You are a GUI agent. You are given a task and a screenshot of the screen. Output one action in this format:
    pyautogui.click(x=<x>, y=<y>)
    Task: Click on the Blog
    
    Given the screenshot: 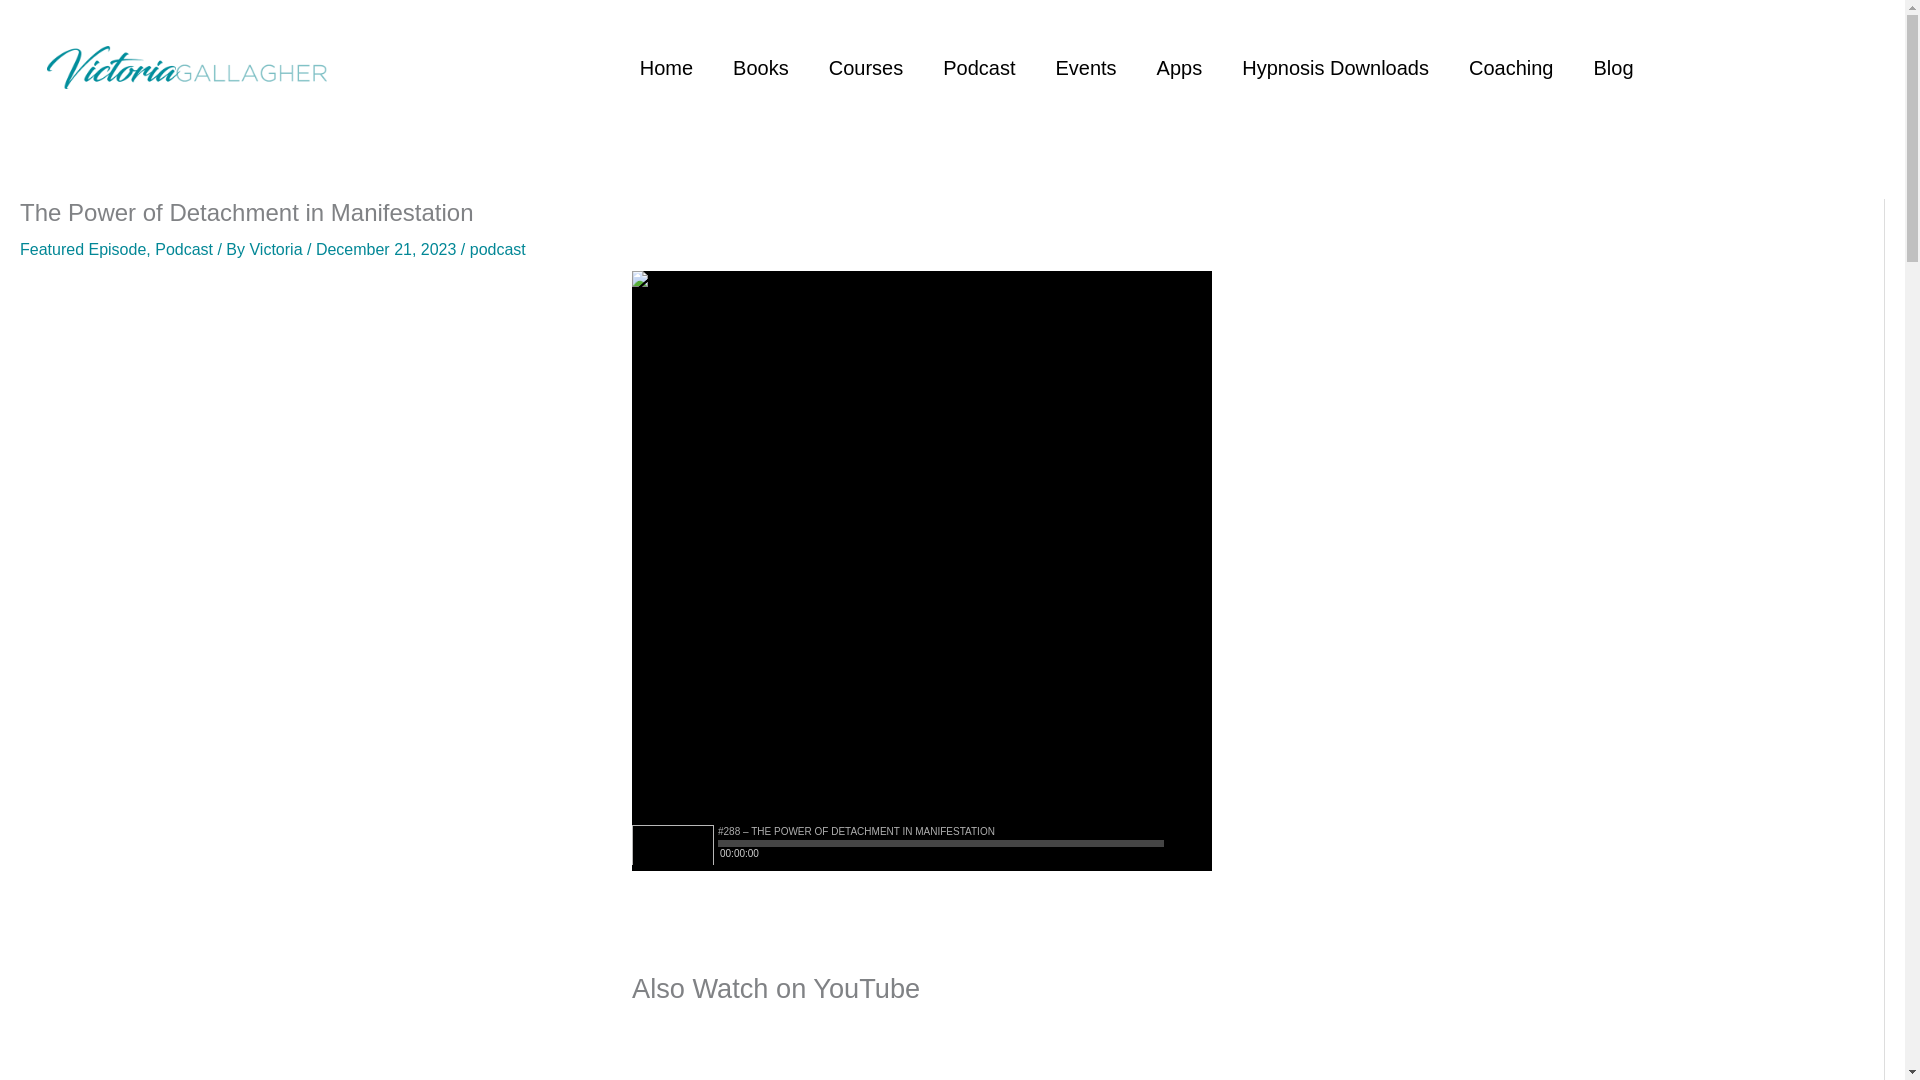 What is the action you would take?
    pyautogui.click(x=1612, y=66)
    